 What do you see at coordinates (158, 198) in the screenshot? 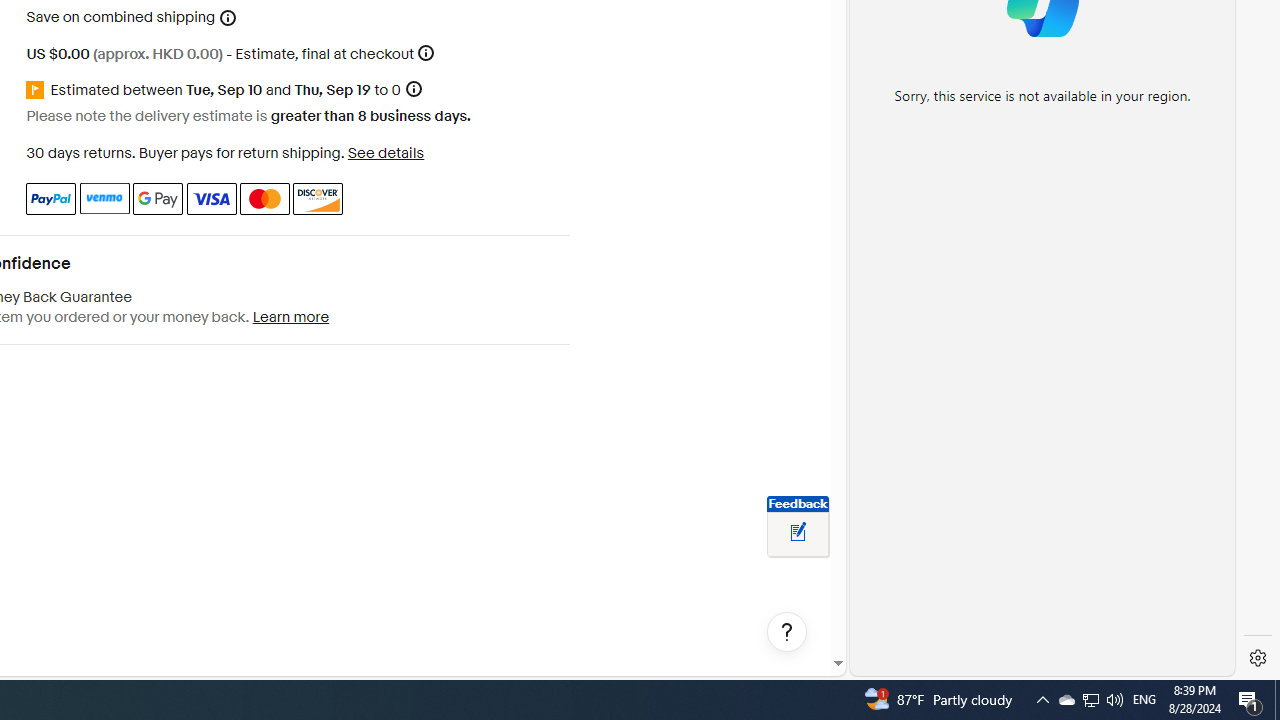
I see `Google Pay` at bounding box center [158, 198].